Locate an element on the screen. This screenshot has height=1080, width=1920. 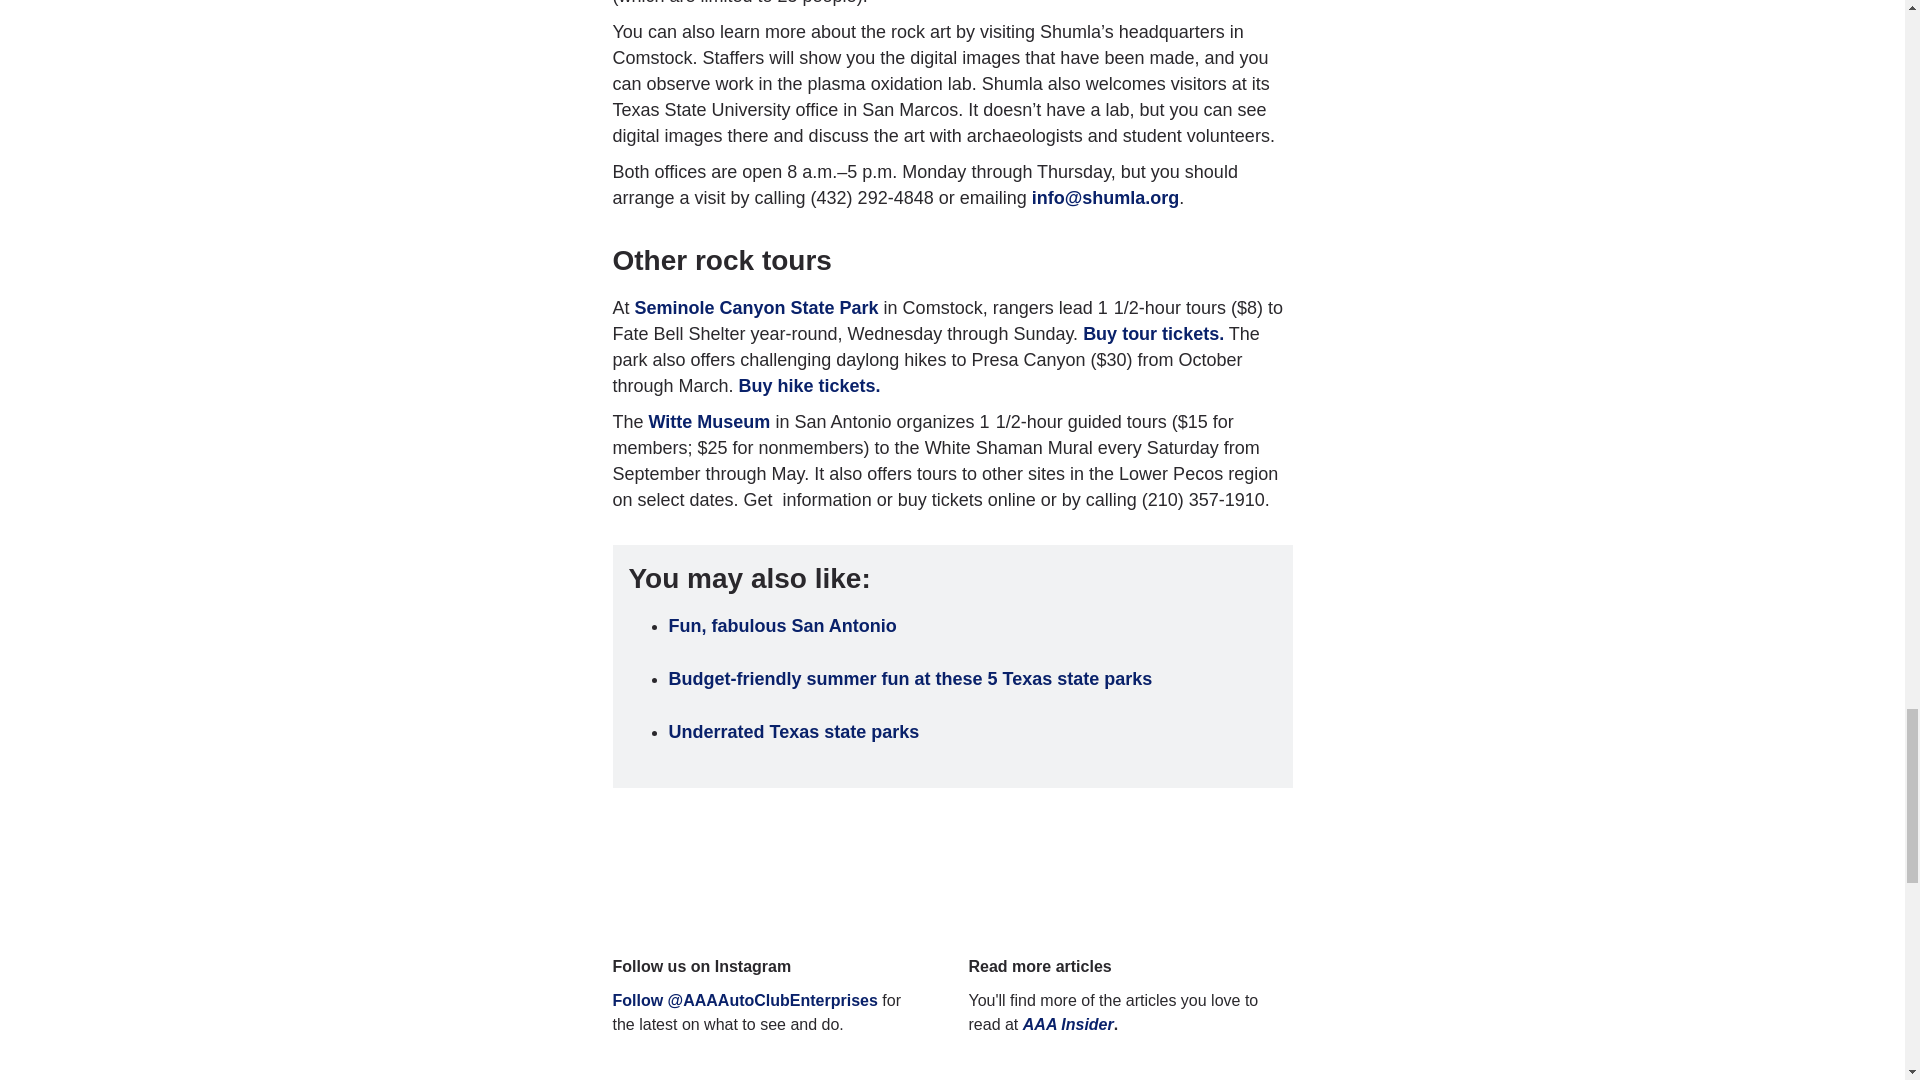
Read an article on underrated Texas state parks is located at coordinates (794, 732).